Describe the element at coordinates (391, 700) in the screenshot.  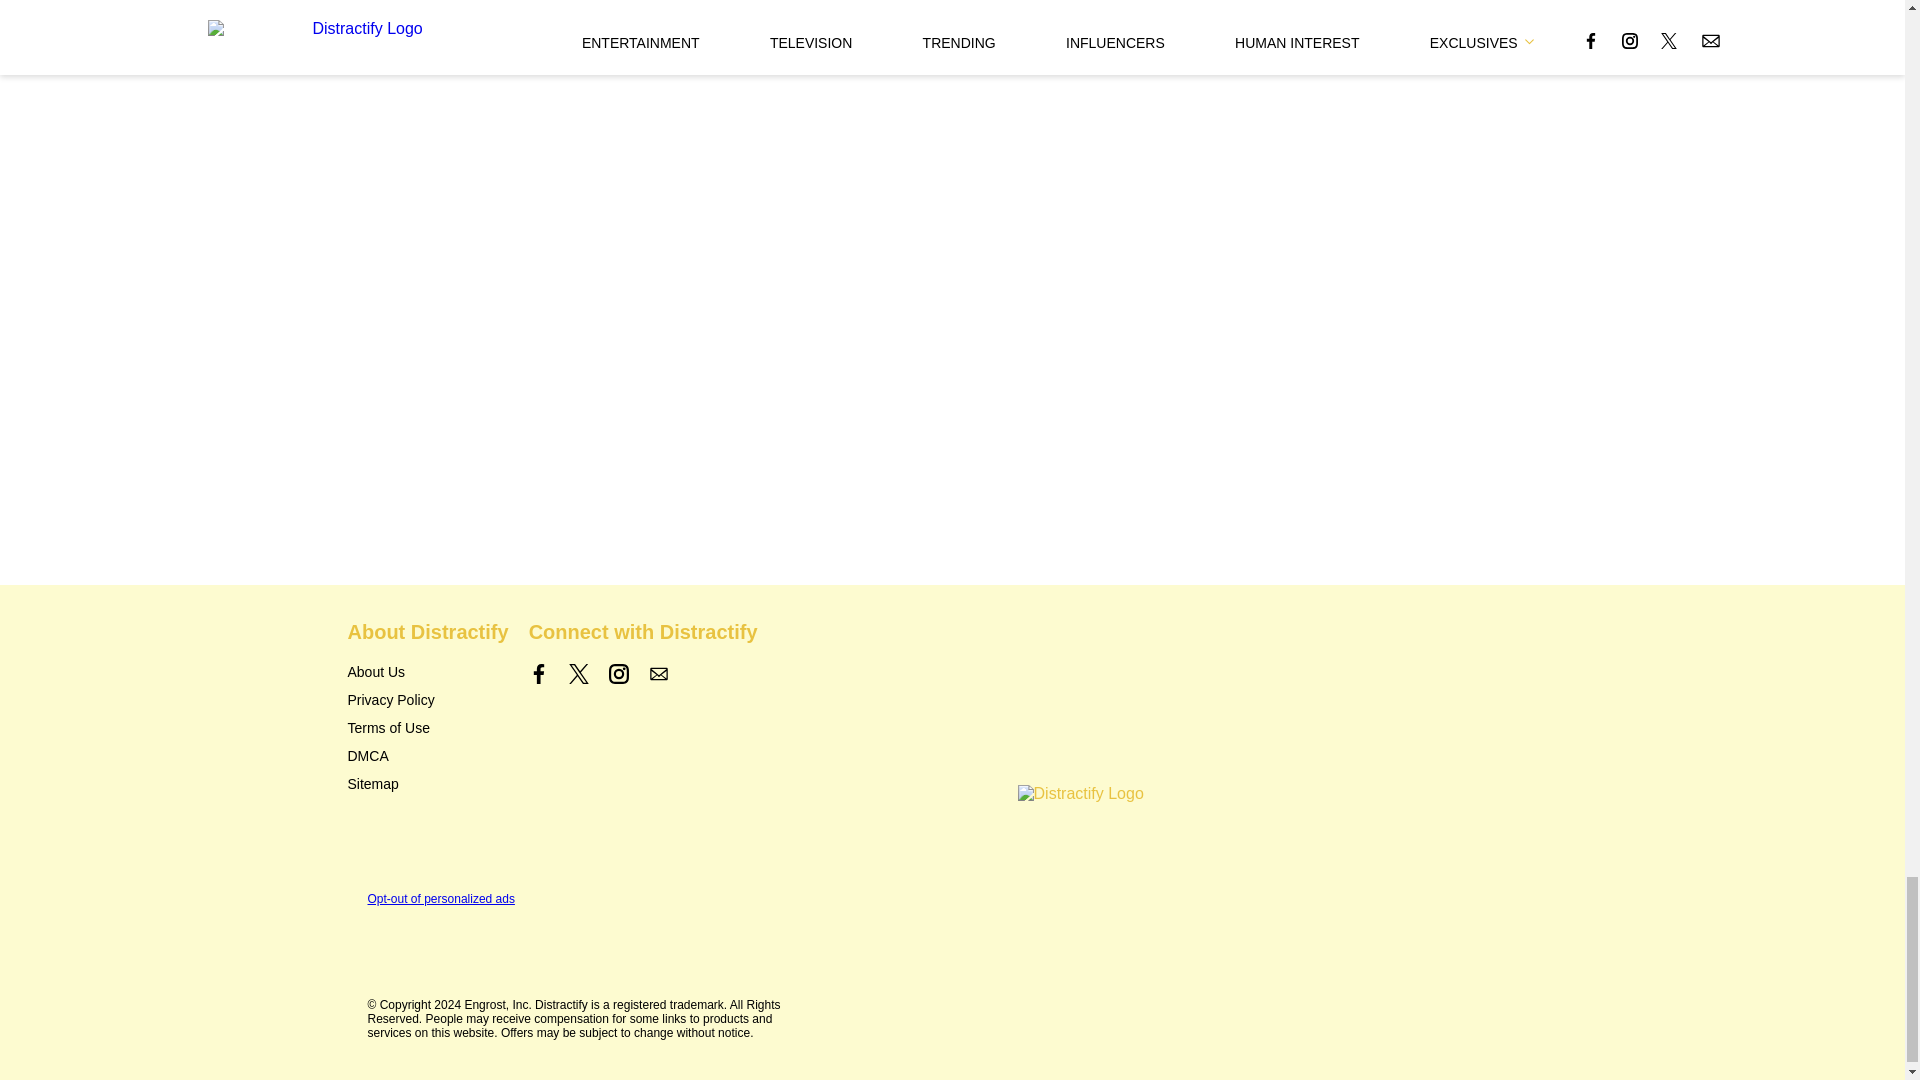
I see `Privacy Policy` at that location.